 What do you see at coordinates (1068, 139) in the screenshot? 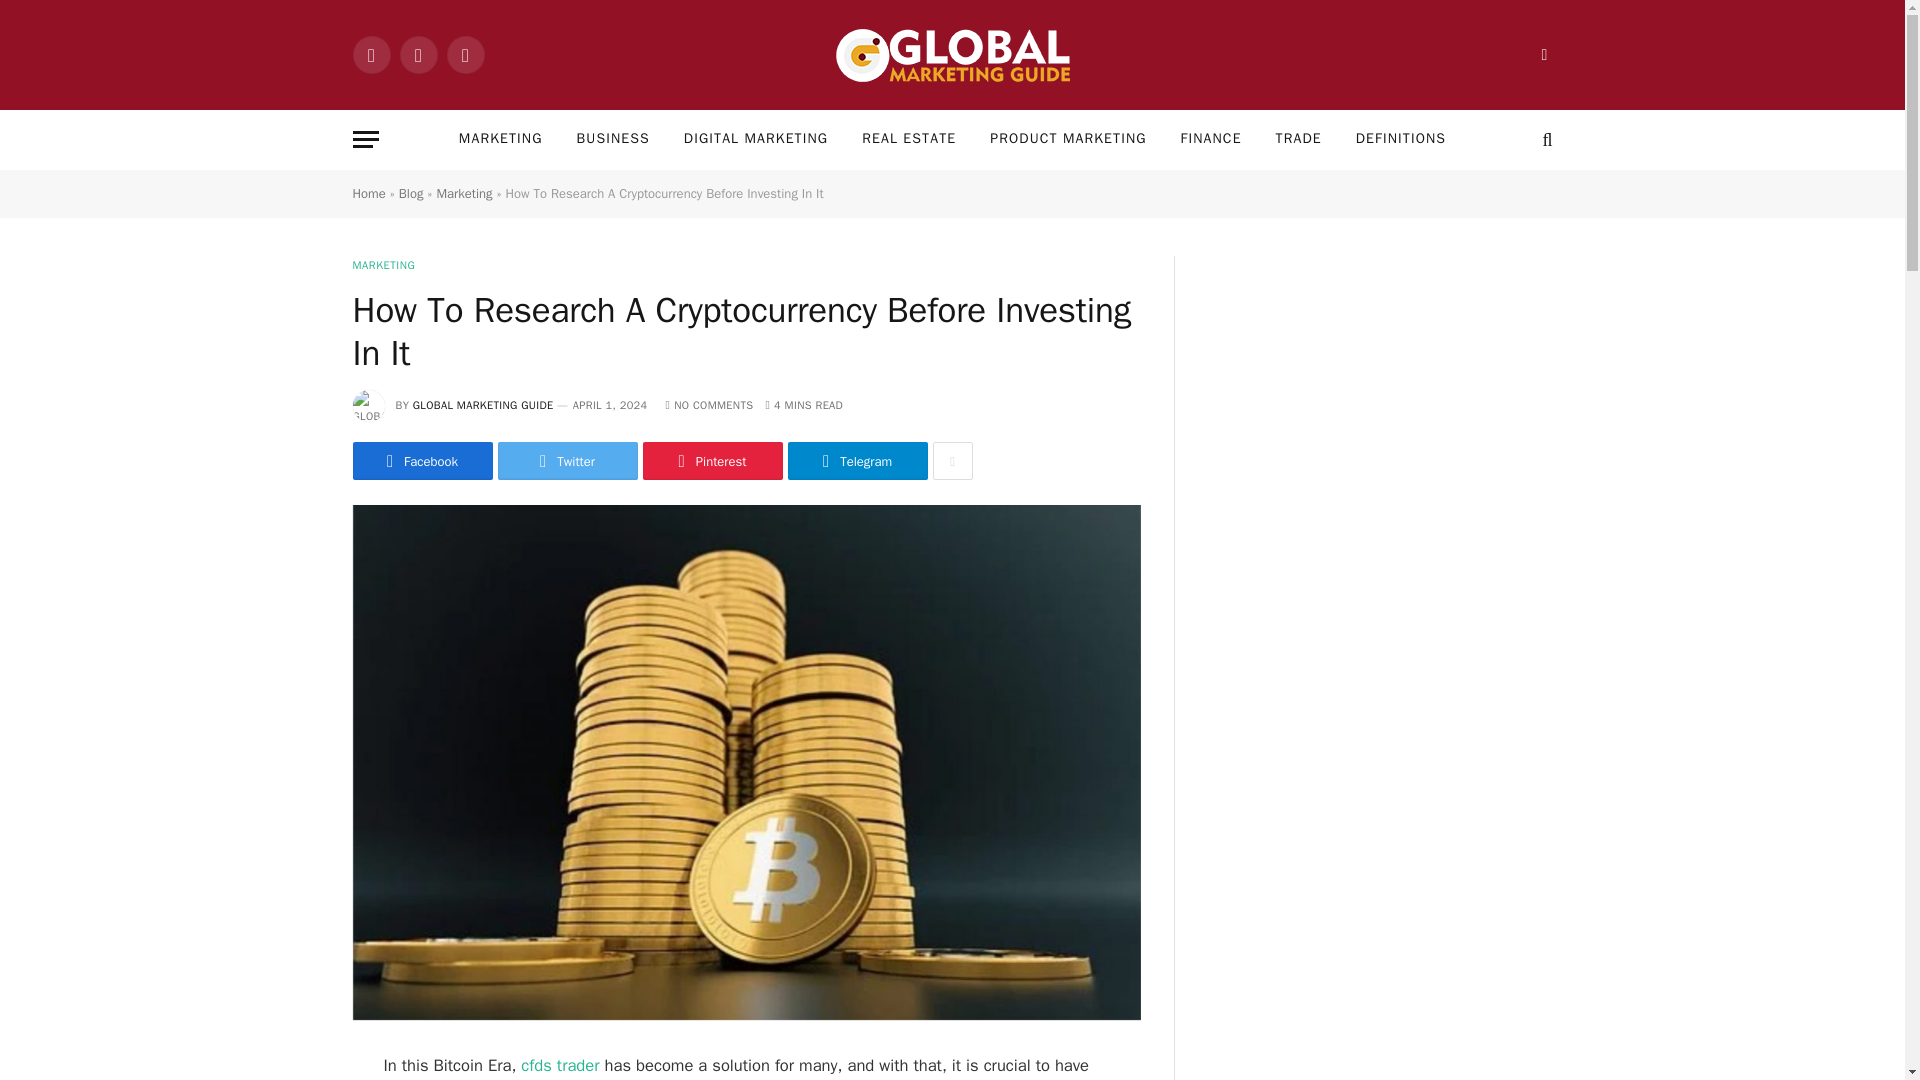
I see `PRODUCT MARKETING` at bounding box center [1068, 139].